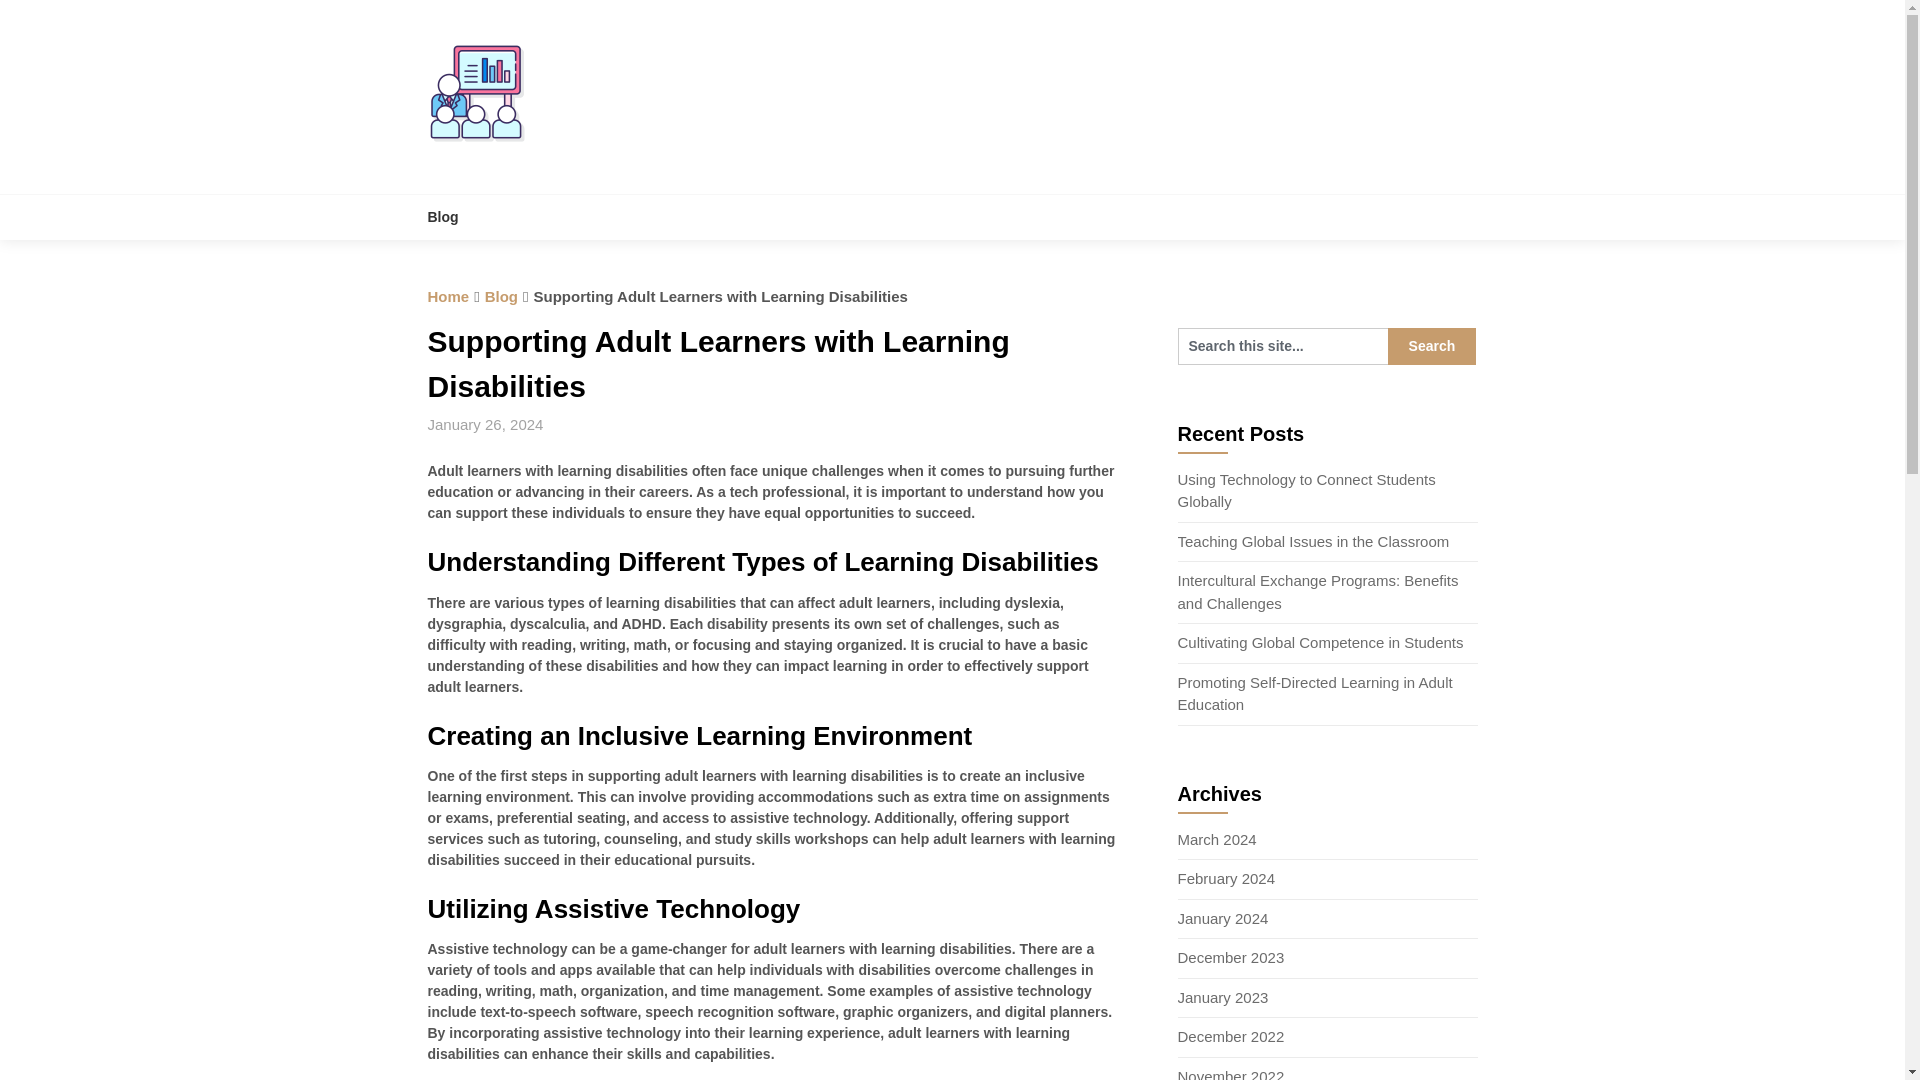  I want to click on Blog, so click(453, 217).